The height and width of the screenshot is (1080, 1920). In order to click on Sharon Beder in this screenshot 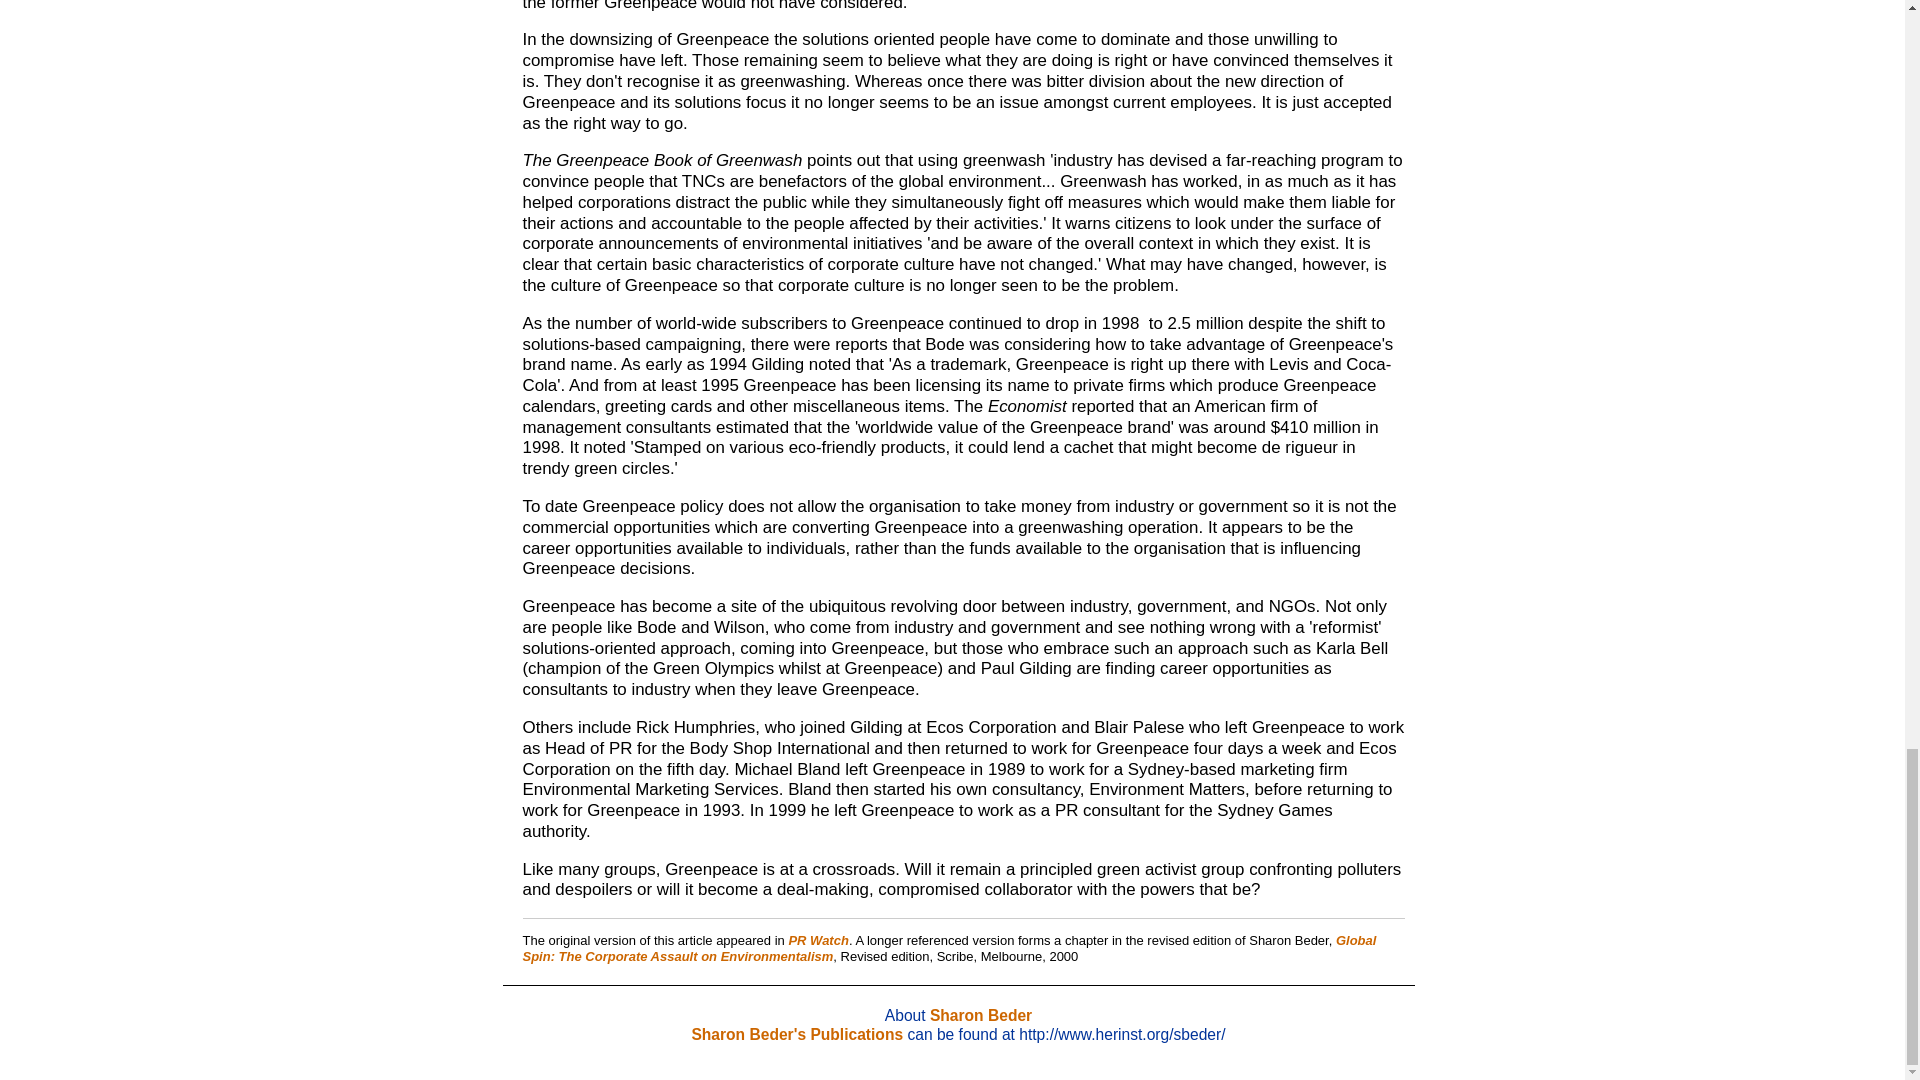, I will do `click(980, 1014)`.